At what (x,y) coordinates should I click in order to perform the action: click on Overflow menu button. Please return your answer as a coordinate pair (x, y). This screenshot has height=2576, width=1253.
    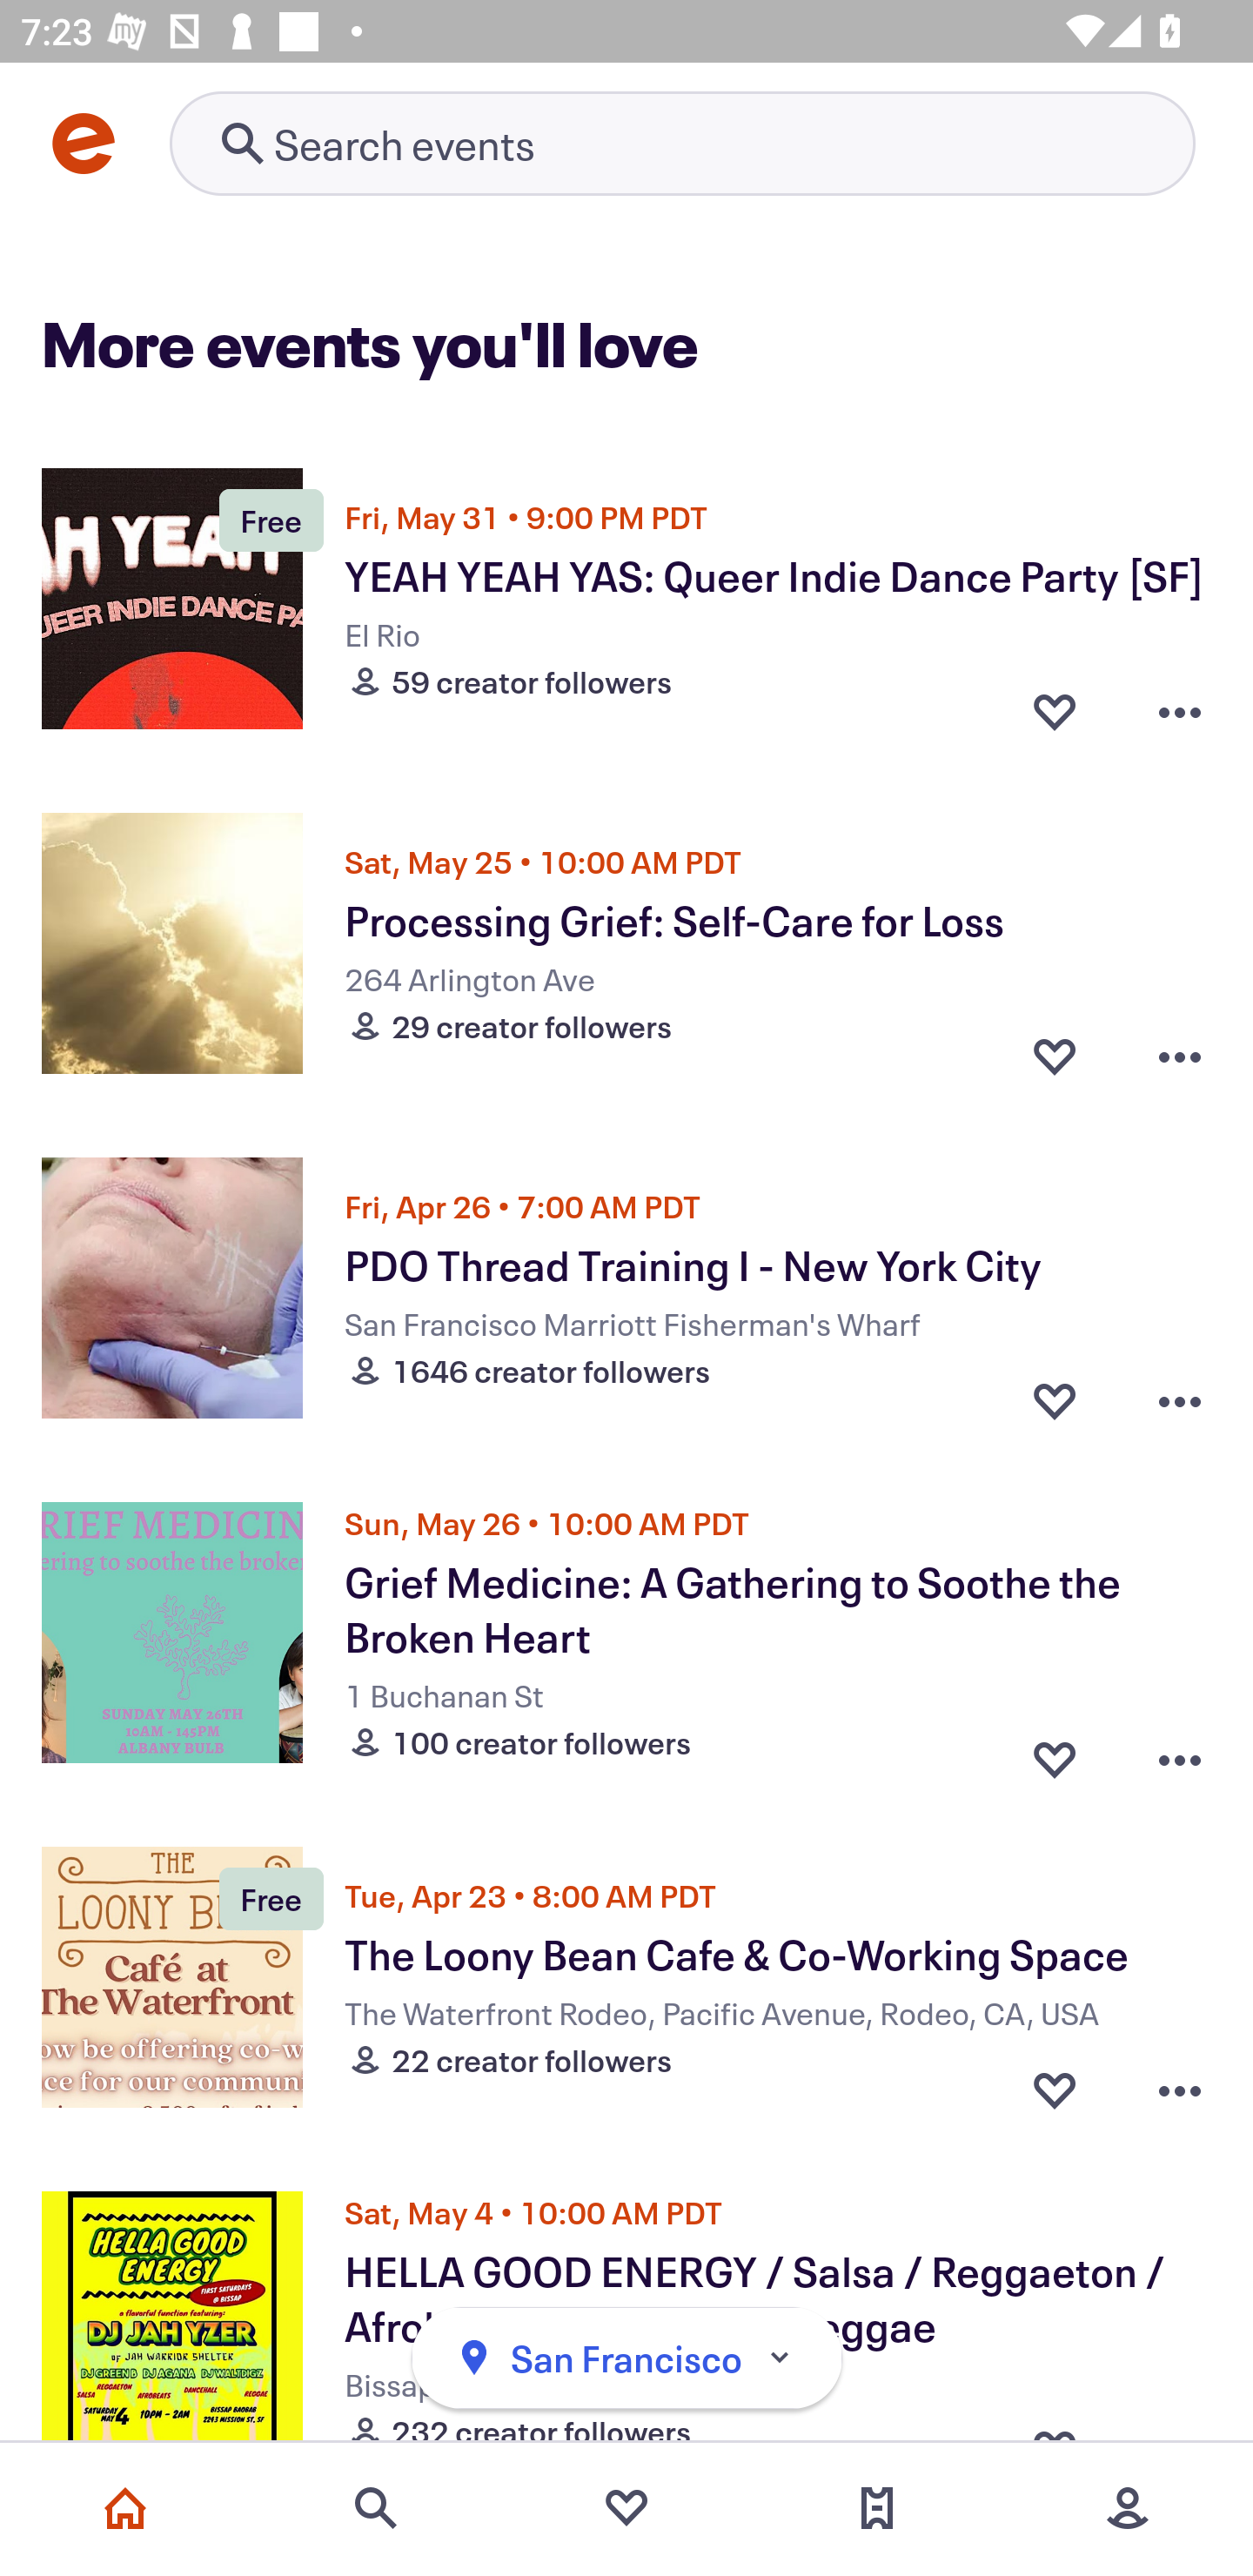
    Looking at the image, I should click on (1180, 1399).